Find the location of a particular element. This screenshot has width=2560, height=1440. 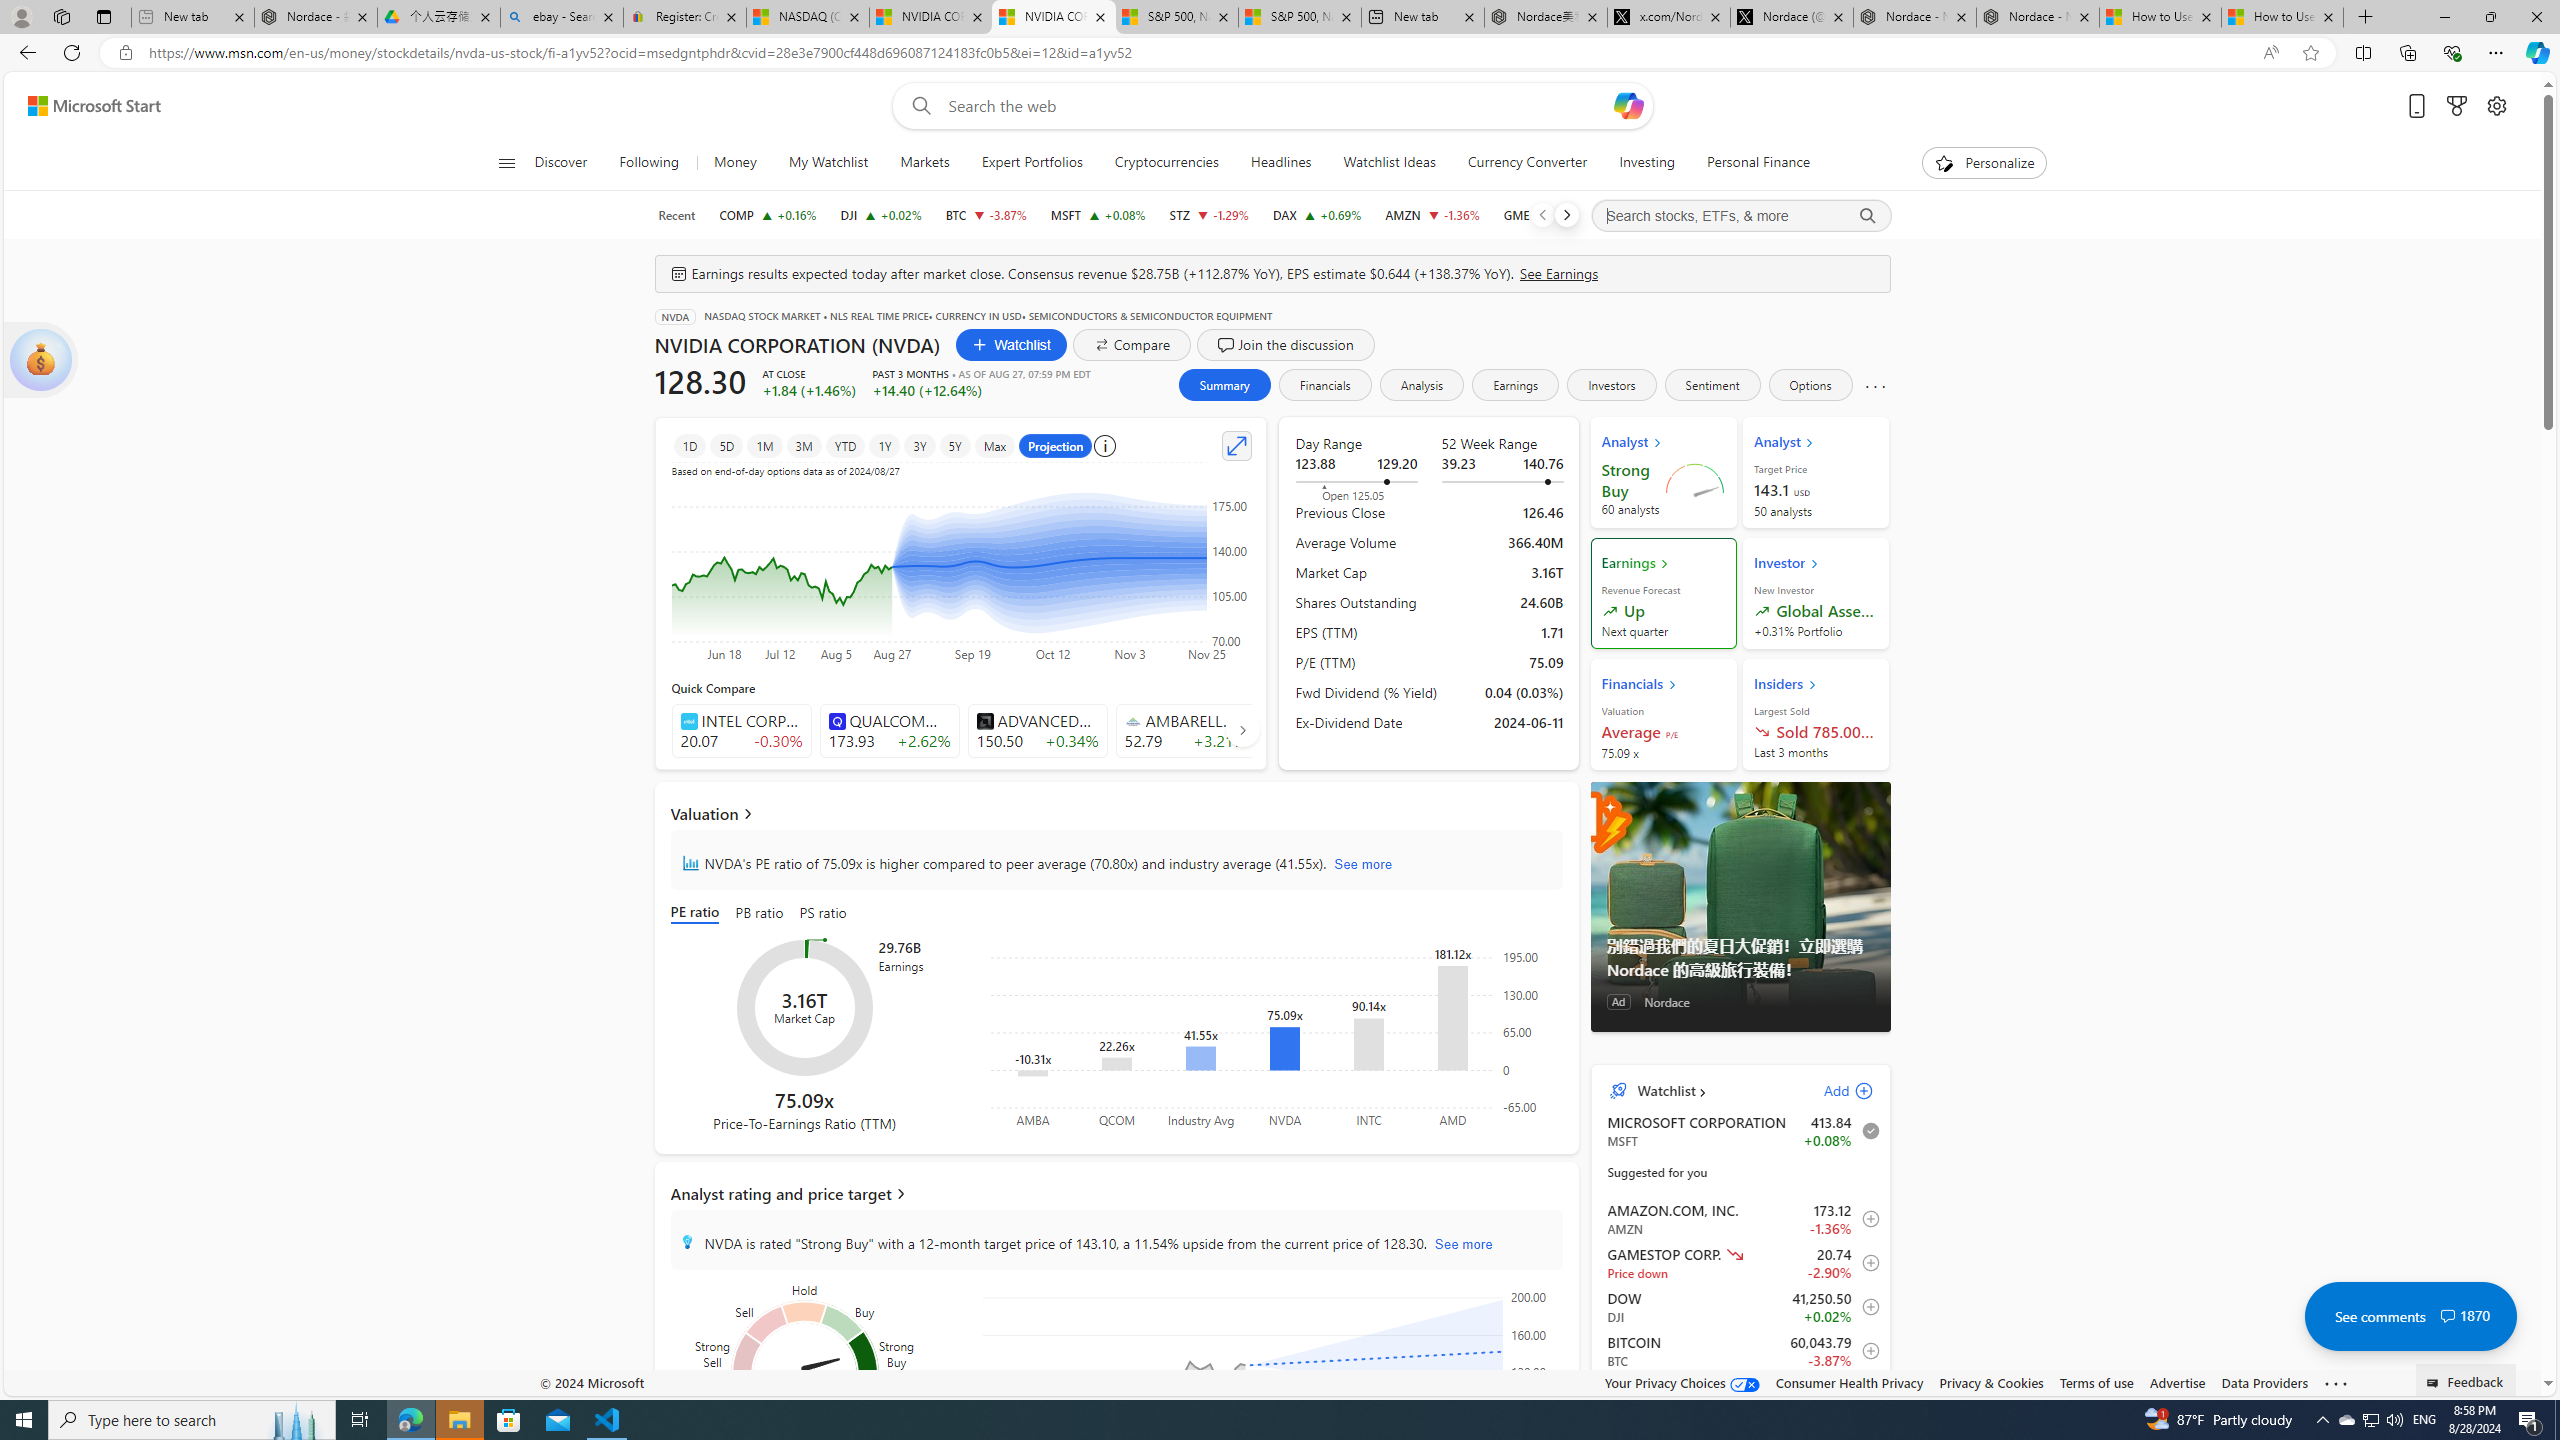

To get missing image descriptions, open the context menu. is located at coordinates (1944, 162).